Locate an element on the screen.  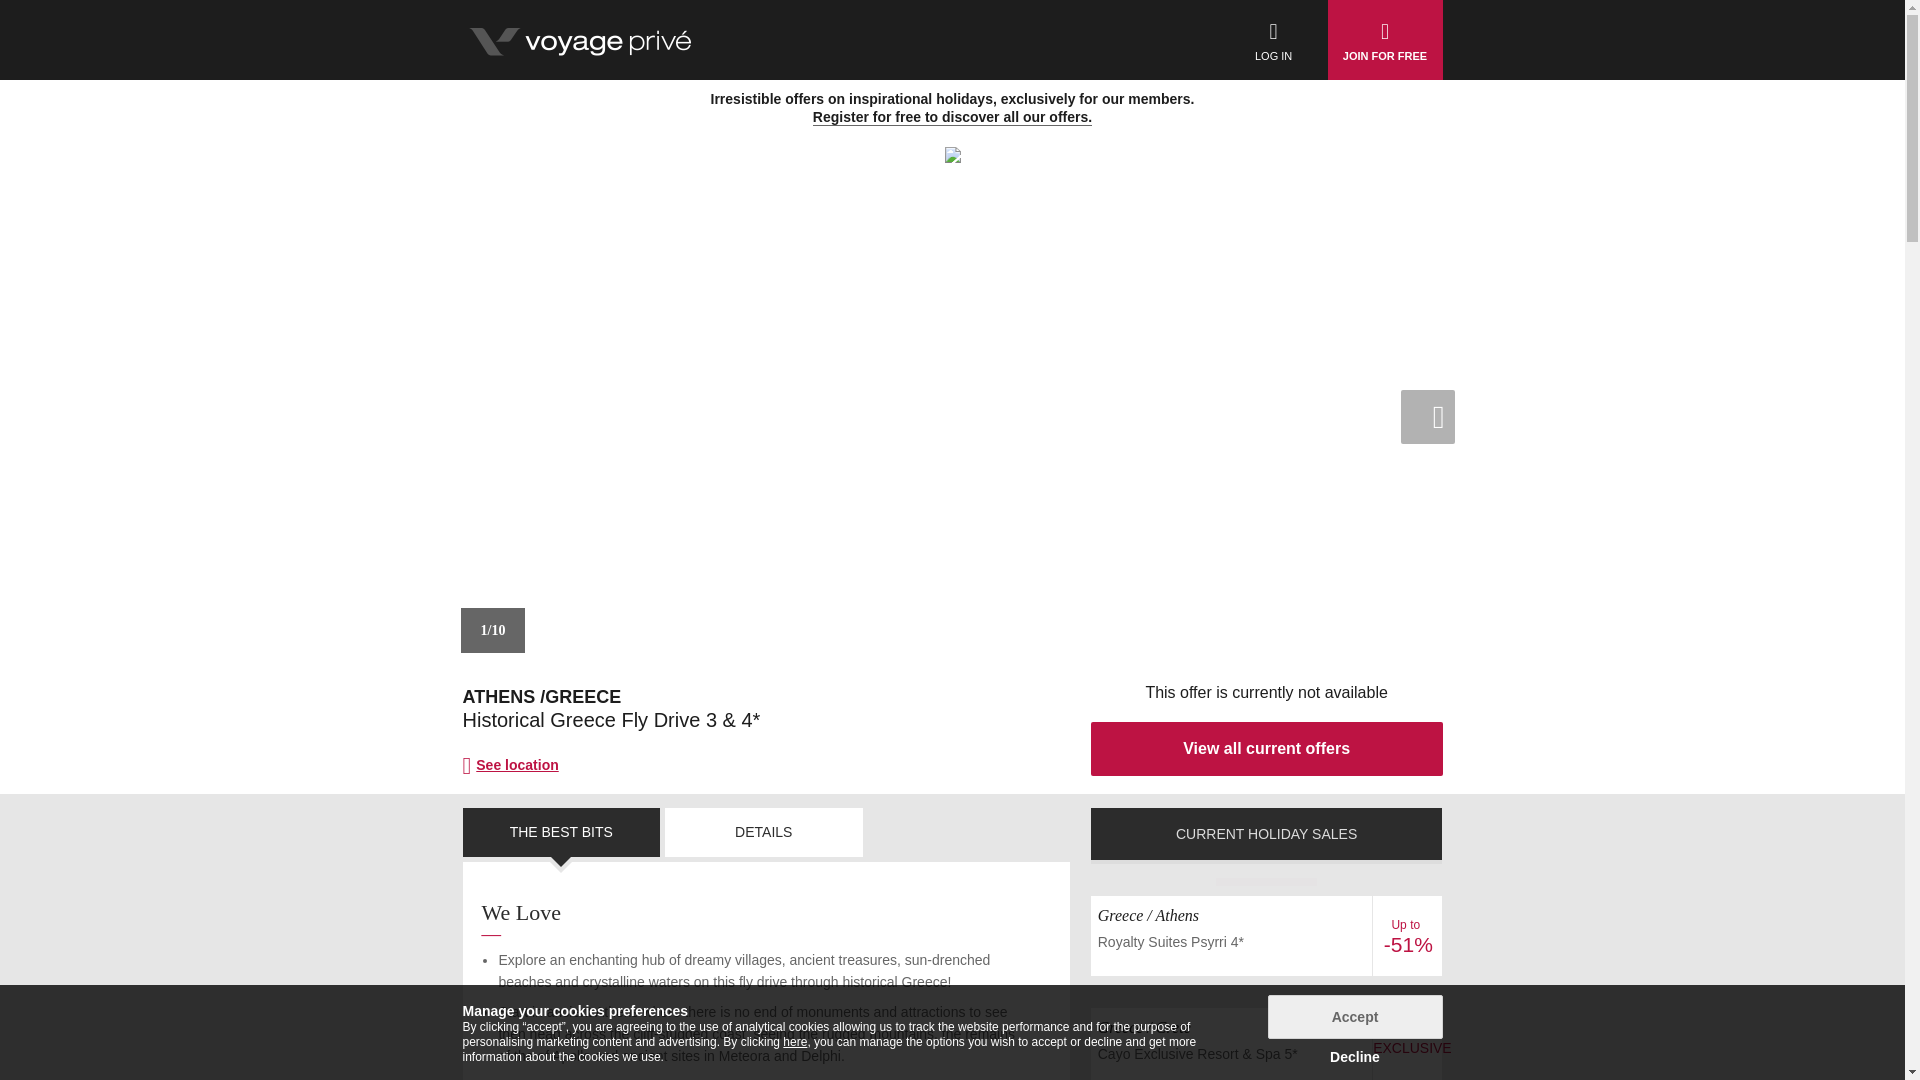
Decline is located at coordinates (1355, 1056).